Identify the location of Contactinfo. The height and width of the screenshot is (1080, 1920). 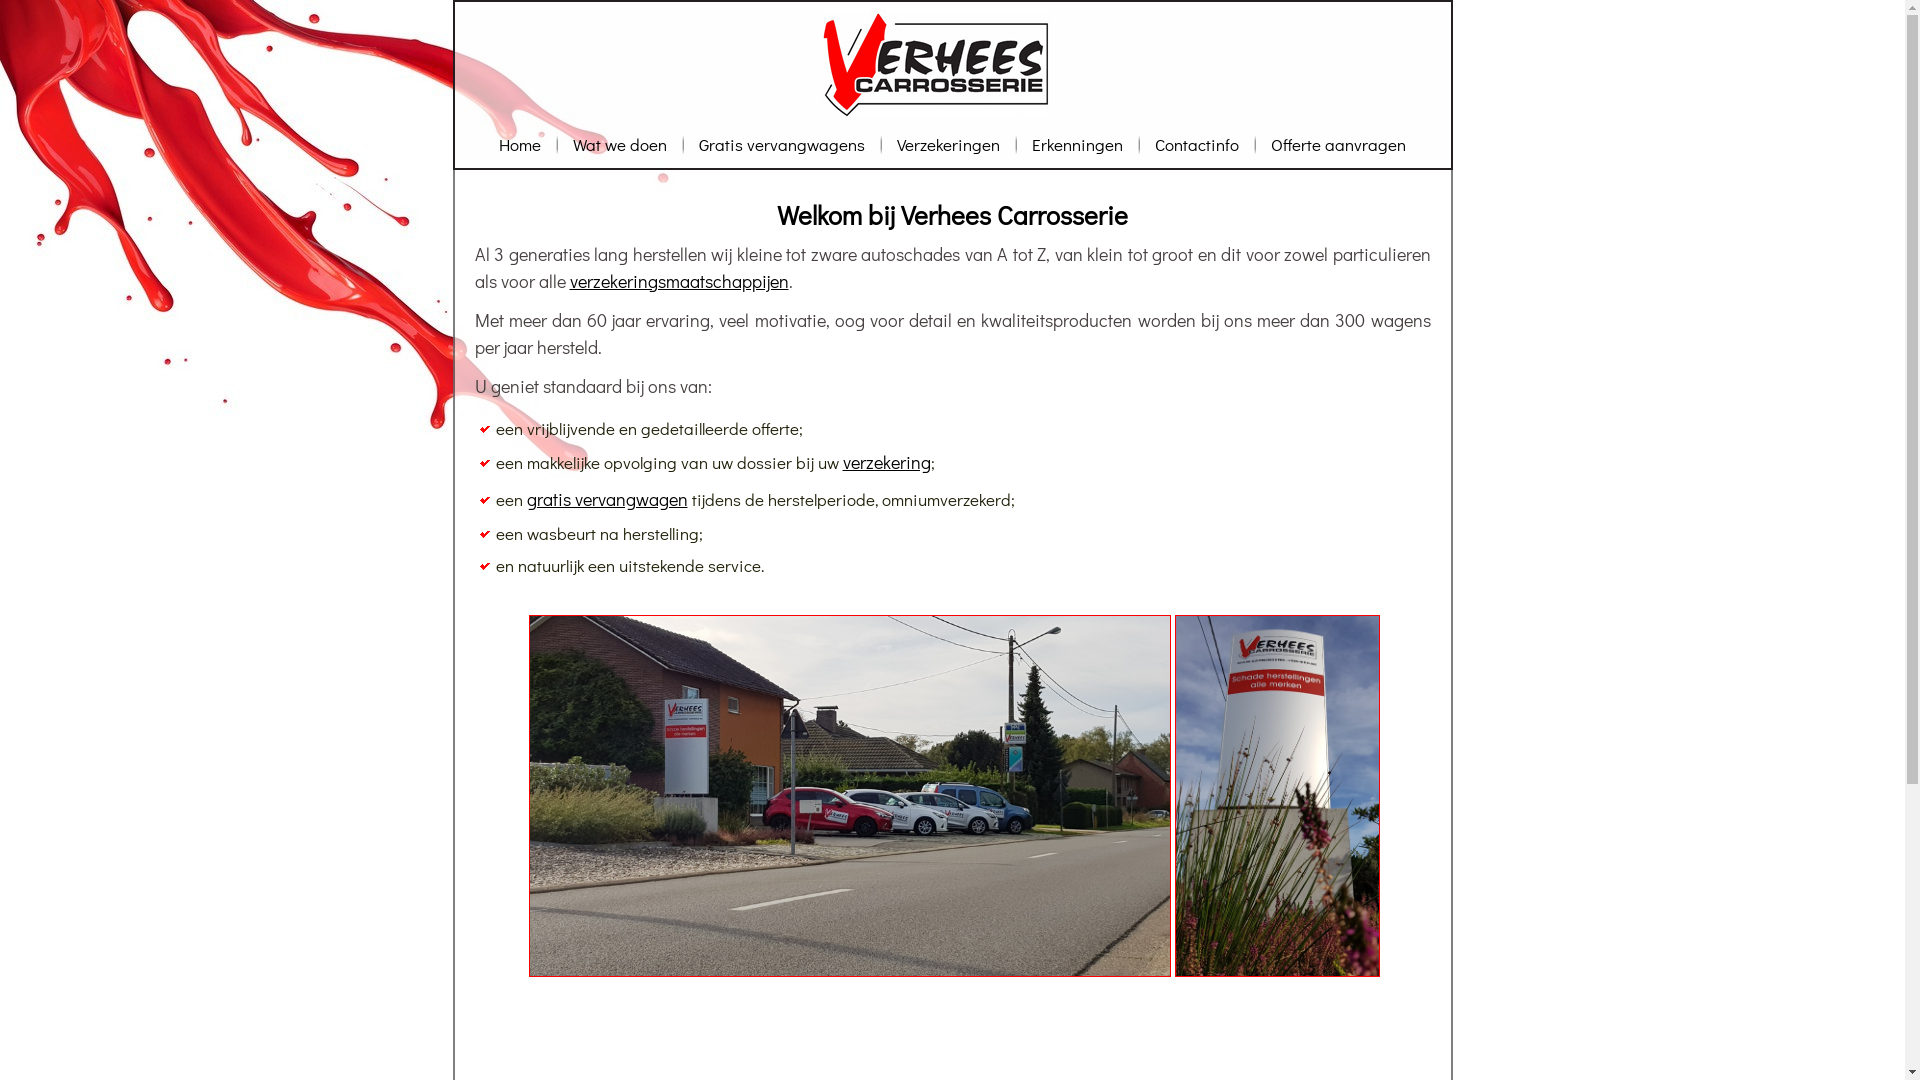
(1197, 144).